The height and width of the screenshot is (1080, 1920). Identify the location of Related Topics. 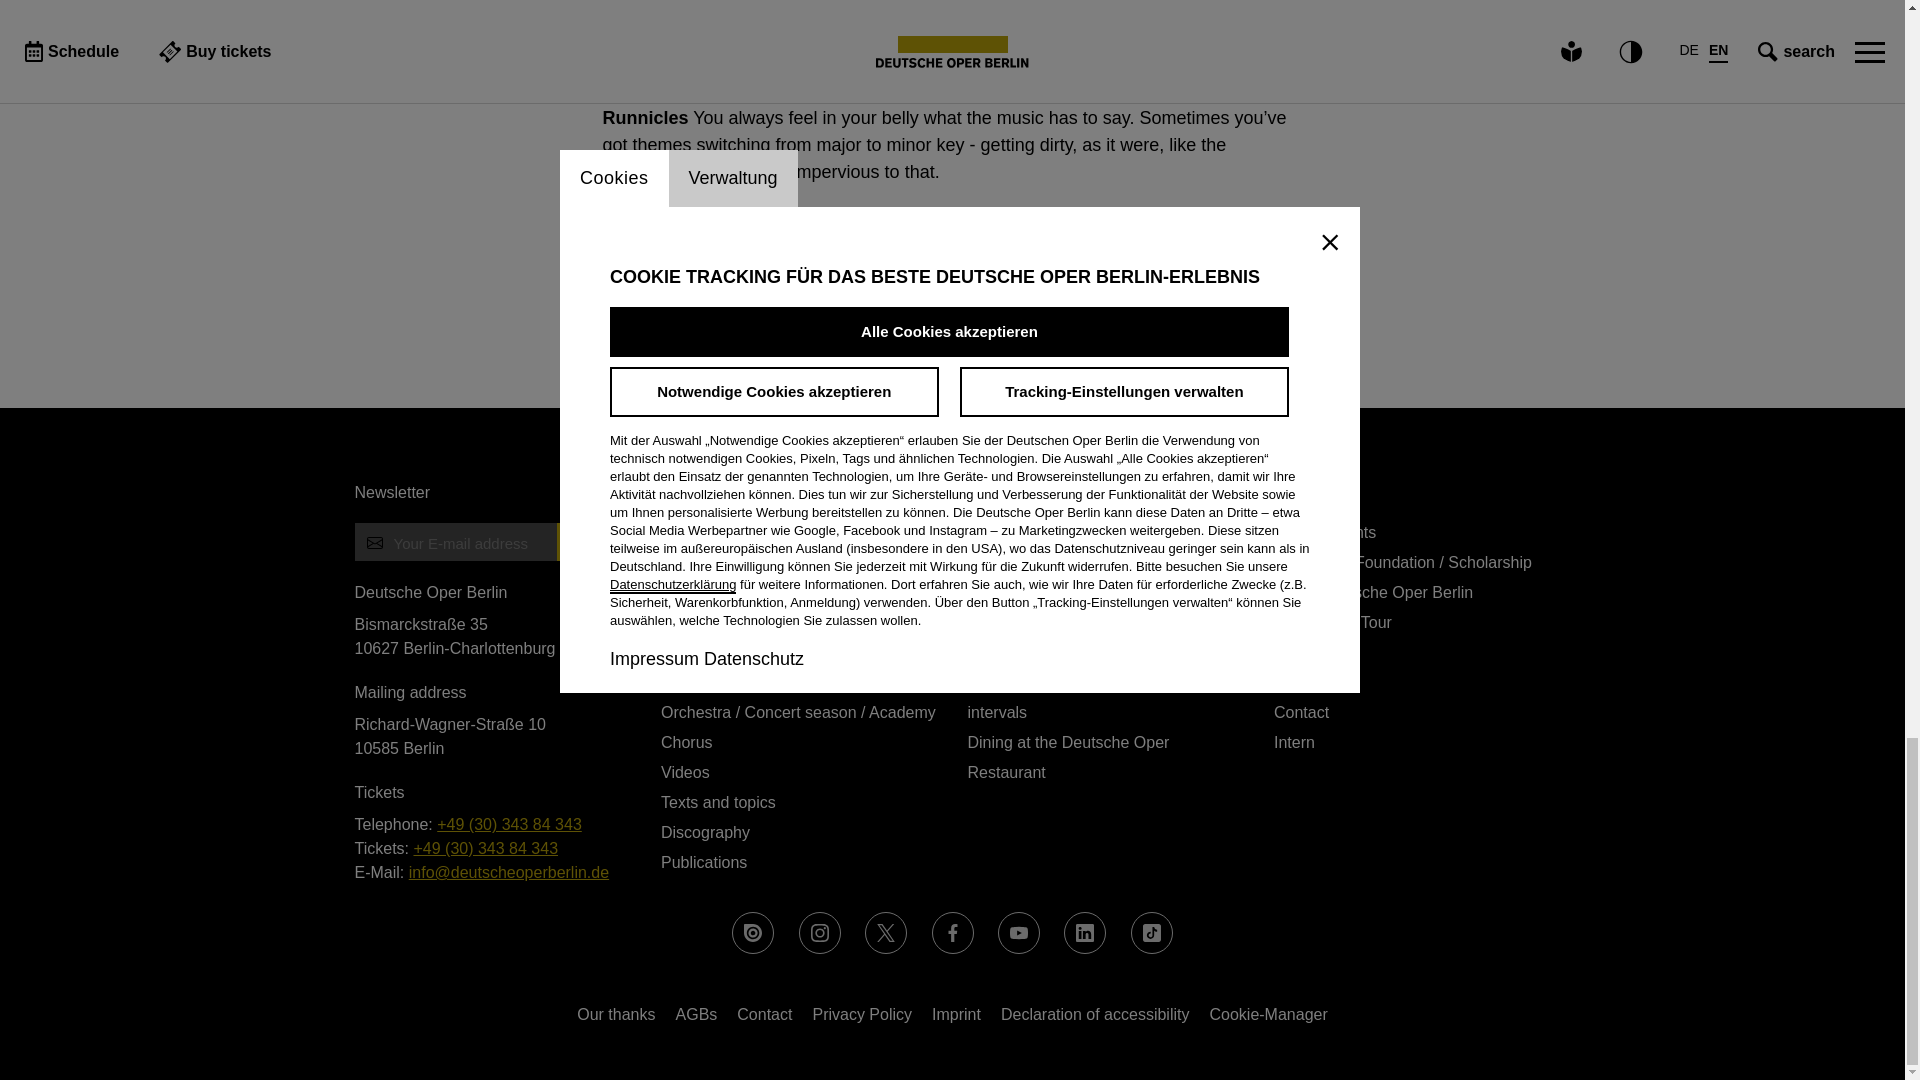
(952, 296).